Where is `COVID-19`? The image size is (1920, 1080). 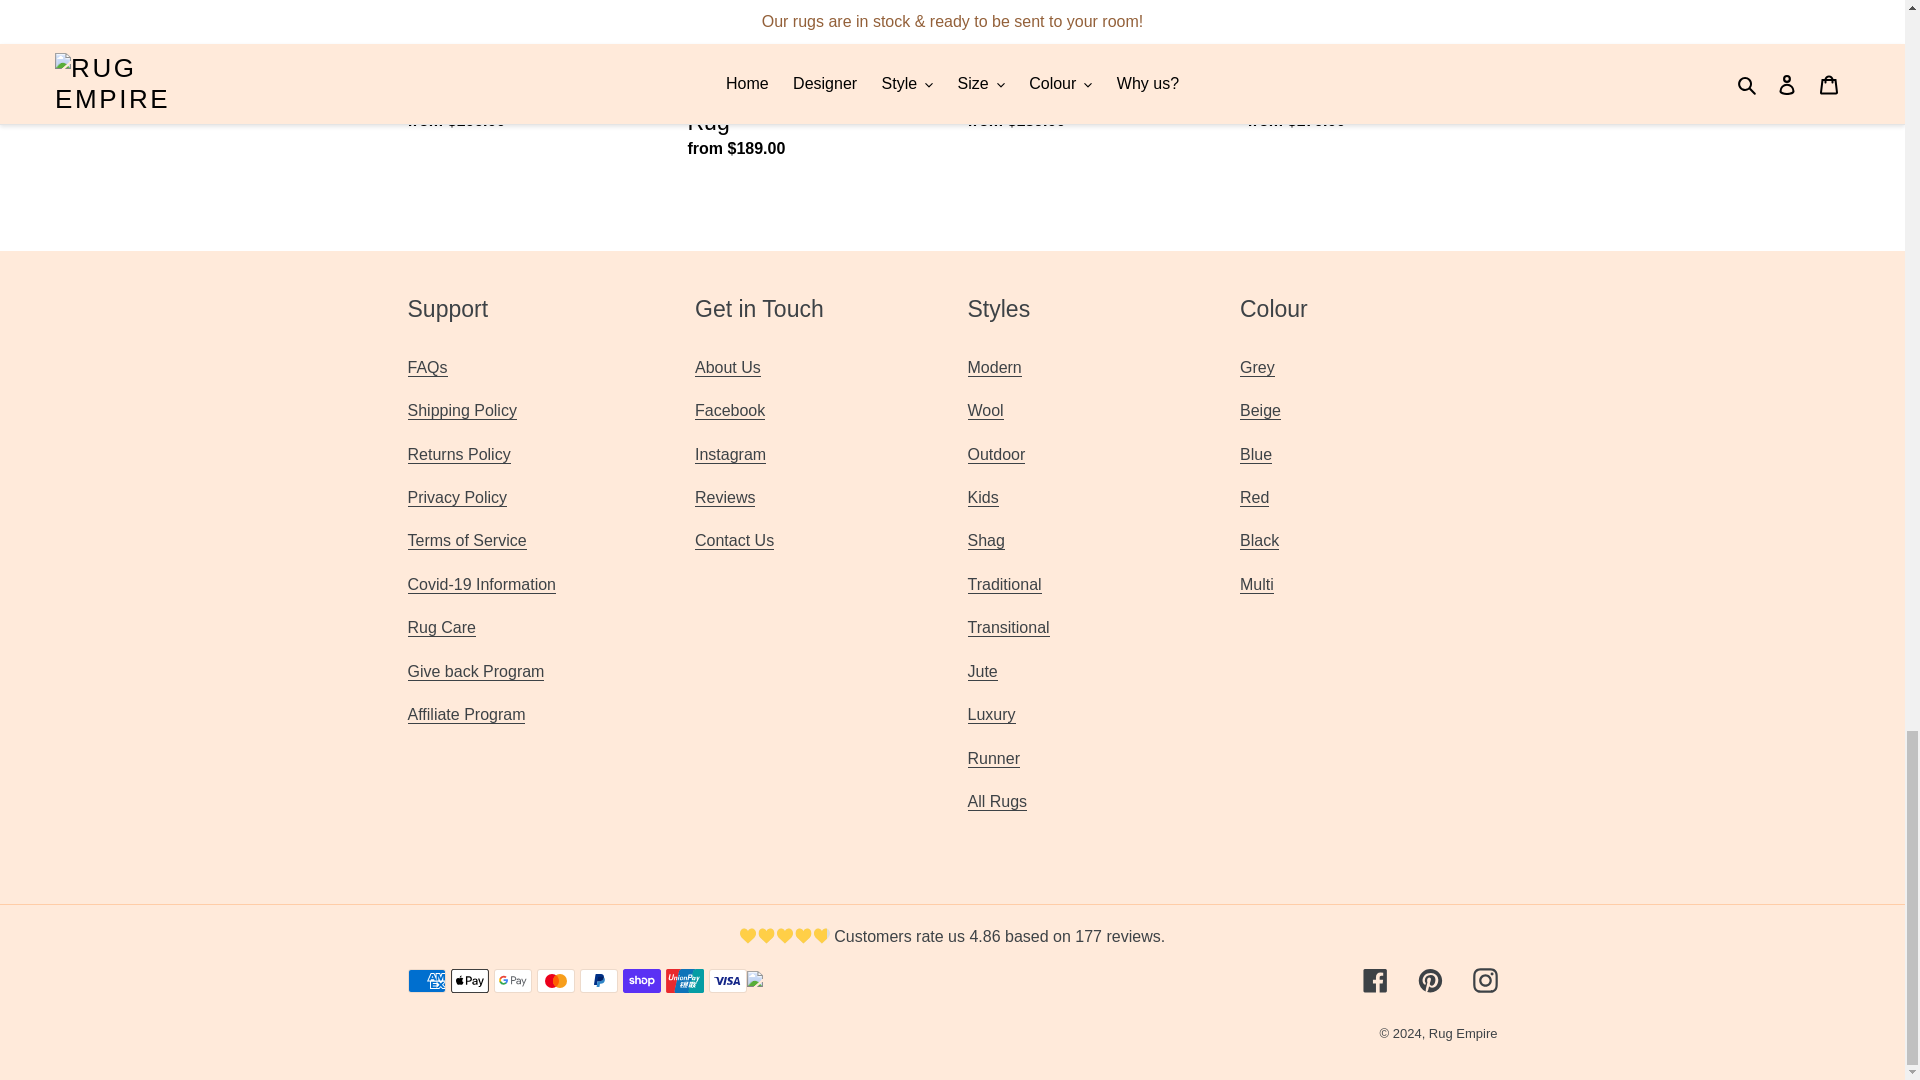 COVID-19 is located at coordinates (482, 584).